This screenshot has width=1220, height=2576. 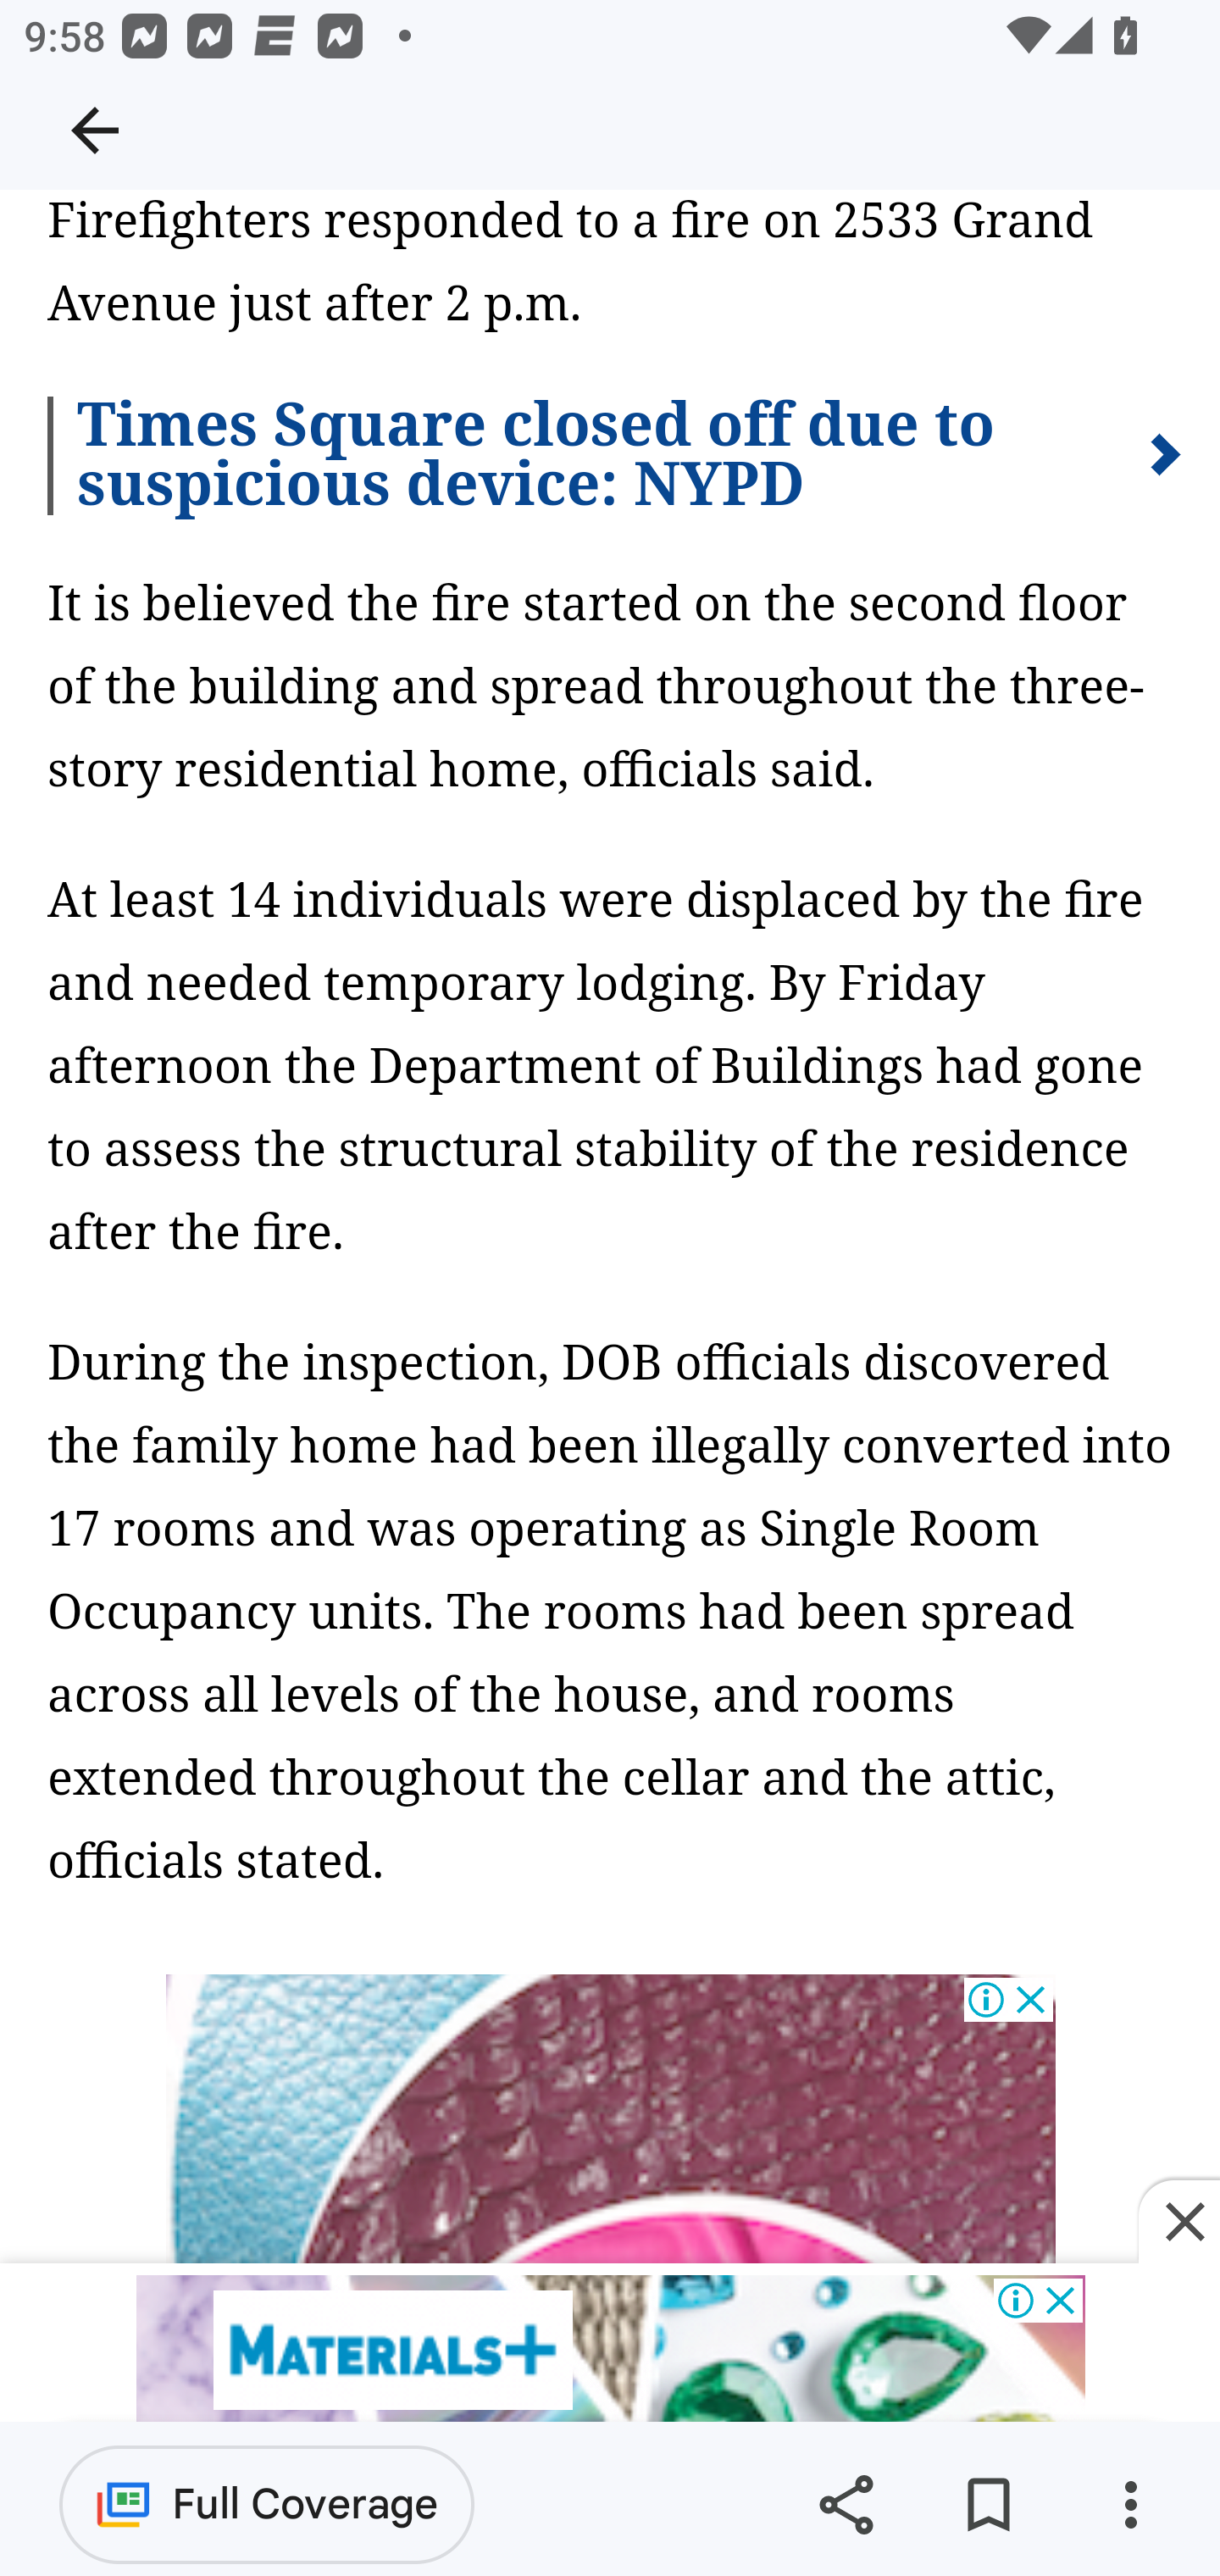 What do you see at coordinates (1179, 2223) in the screenshot?
I see `Close this ad` at bounding box center [1179, 2223].